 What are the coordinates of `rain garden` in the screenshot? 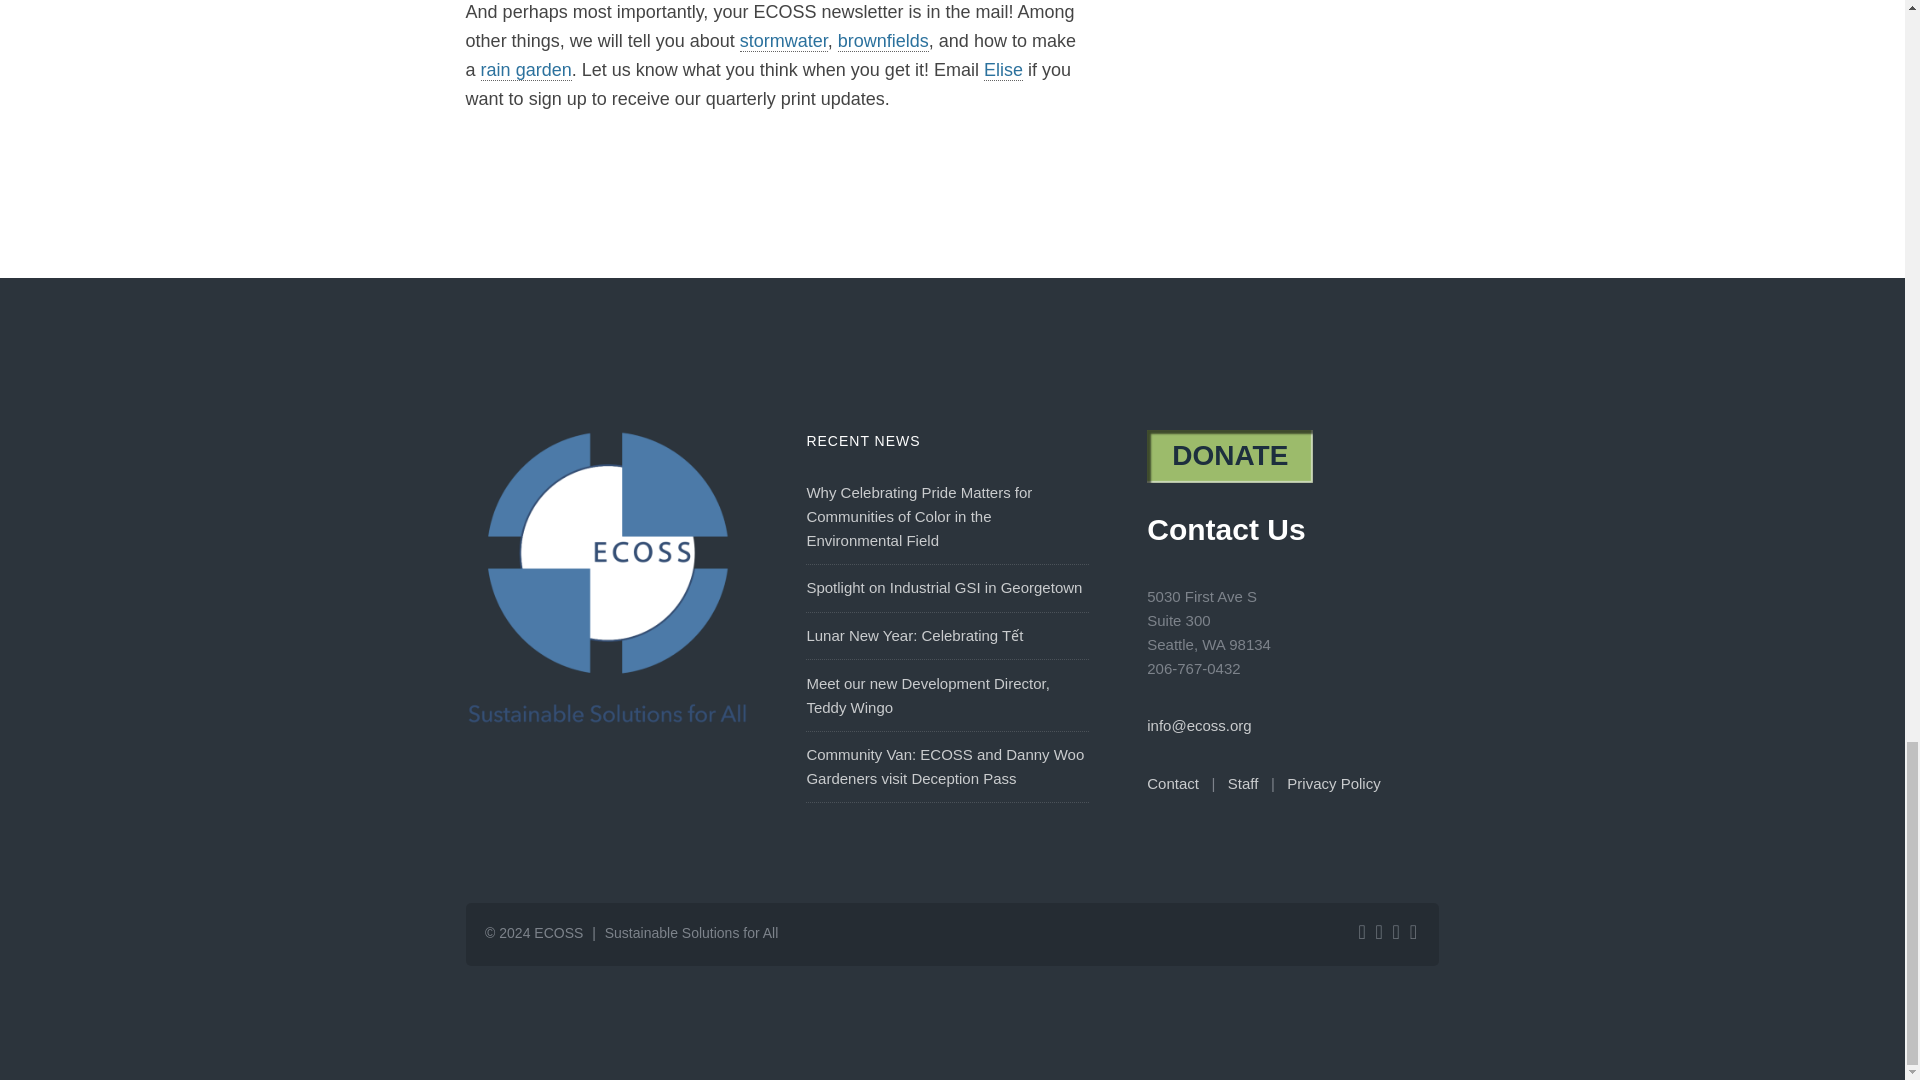 It's located at (526, 70).